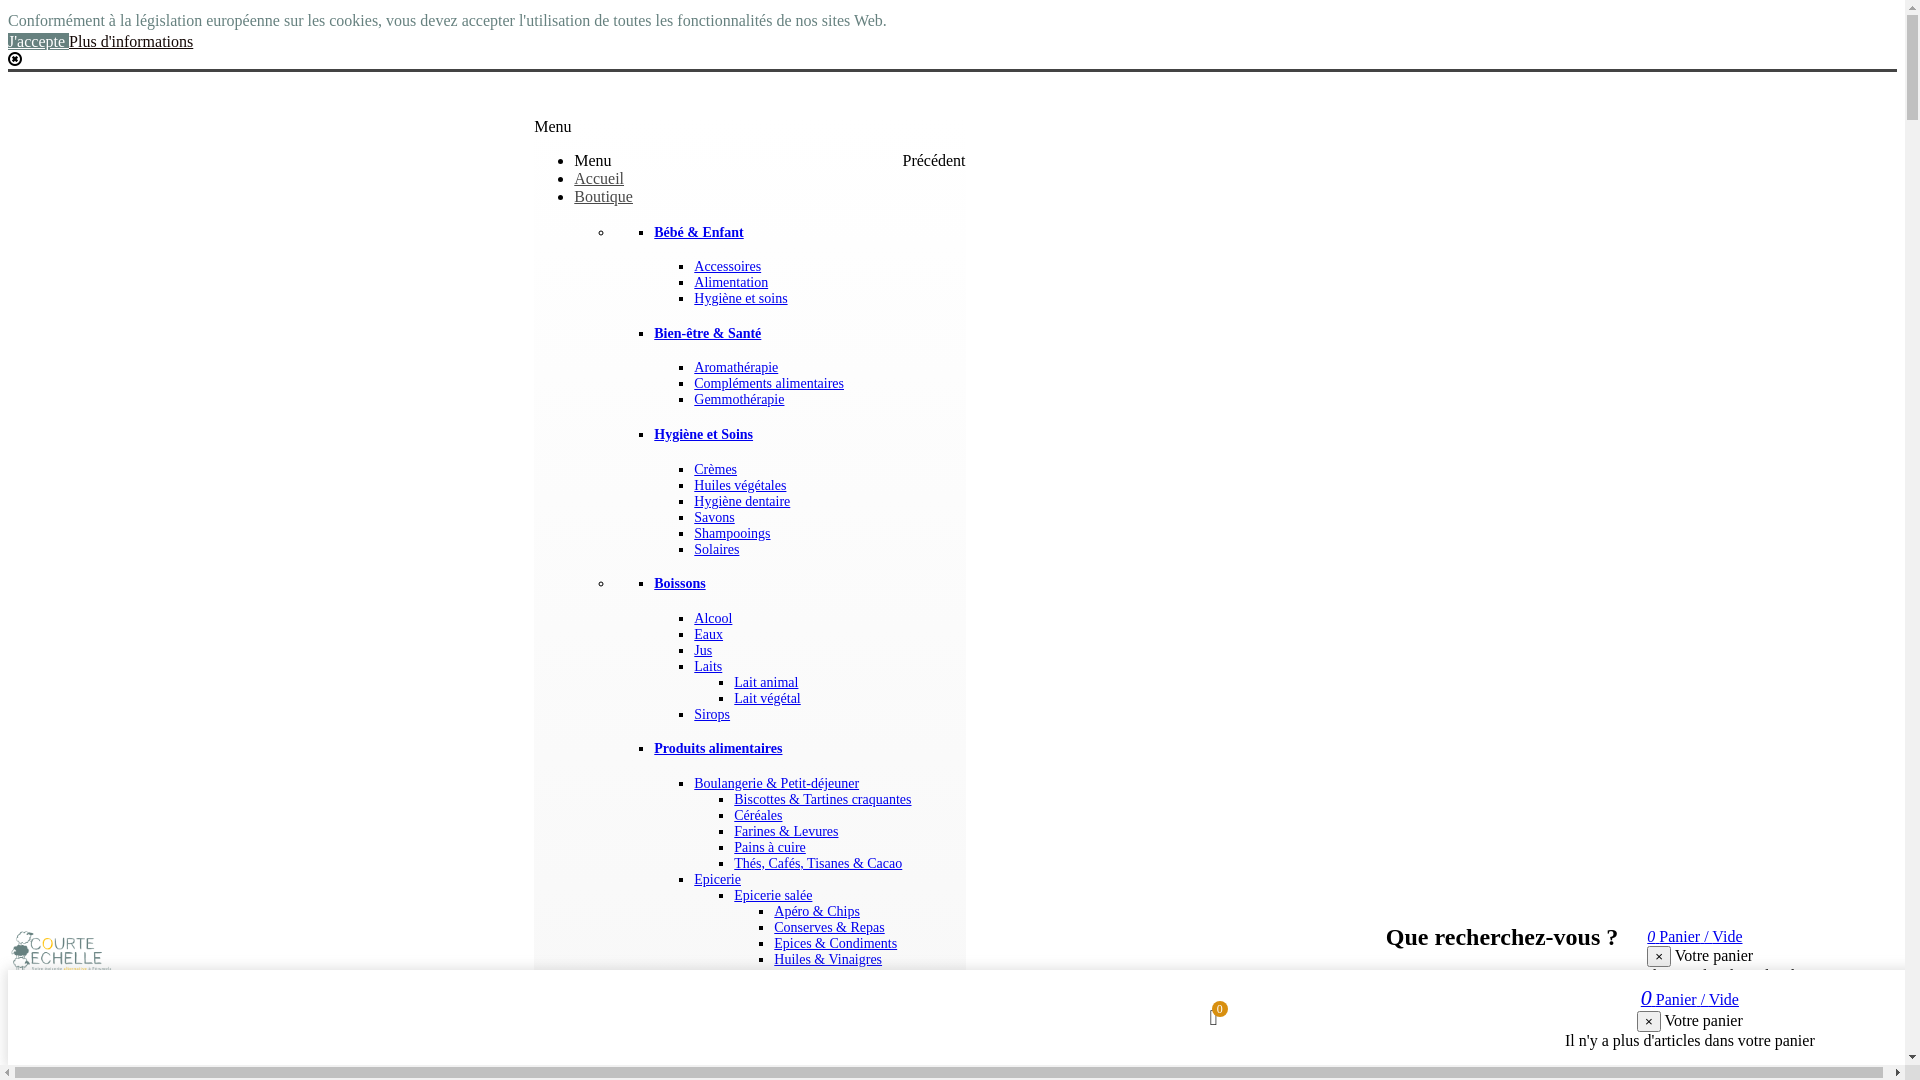 Image resolution: width=1920 pixels, height=1080 pixels. I want to click on J'accepte, so click(38, 42).